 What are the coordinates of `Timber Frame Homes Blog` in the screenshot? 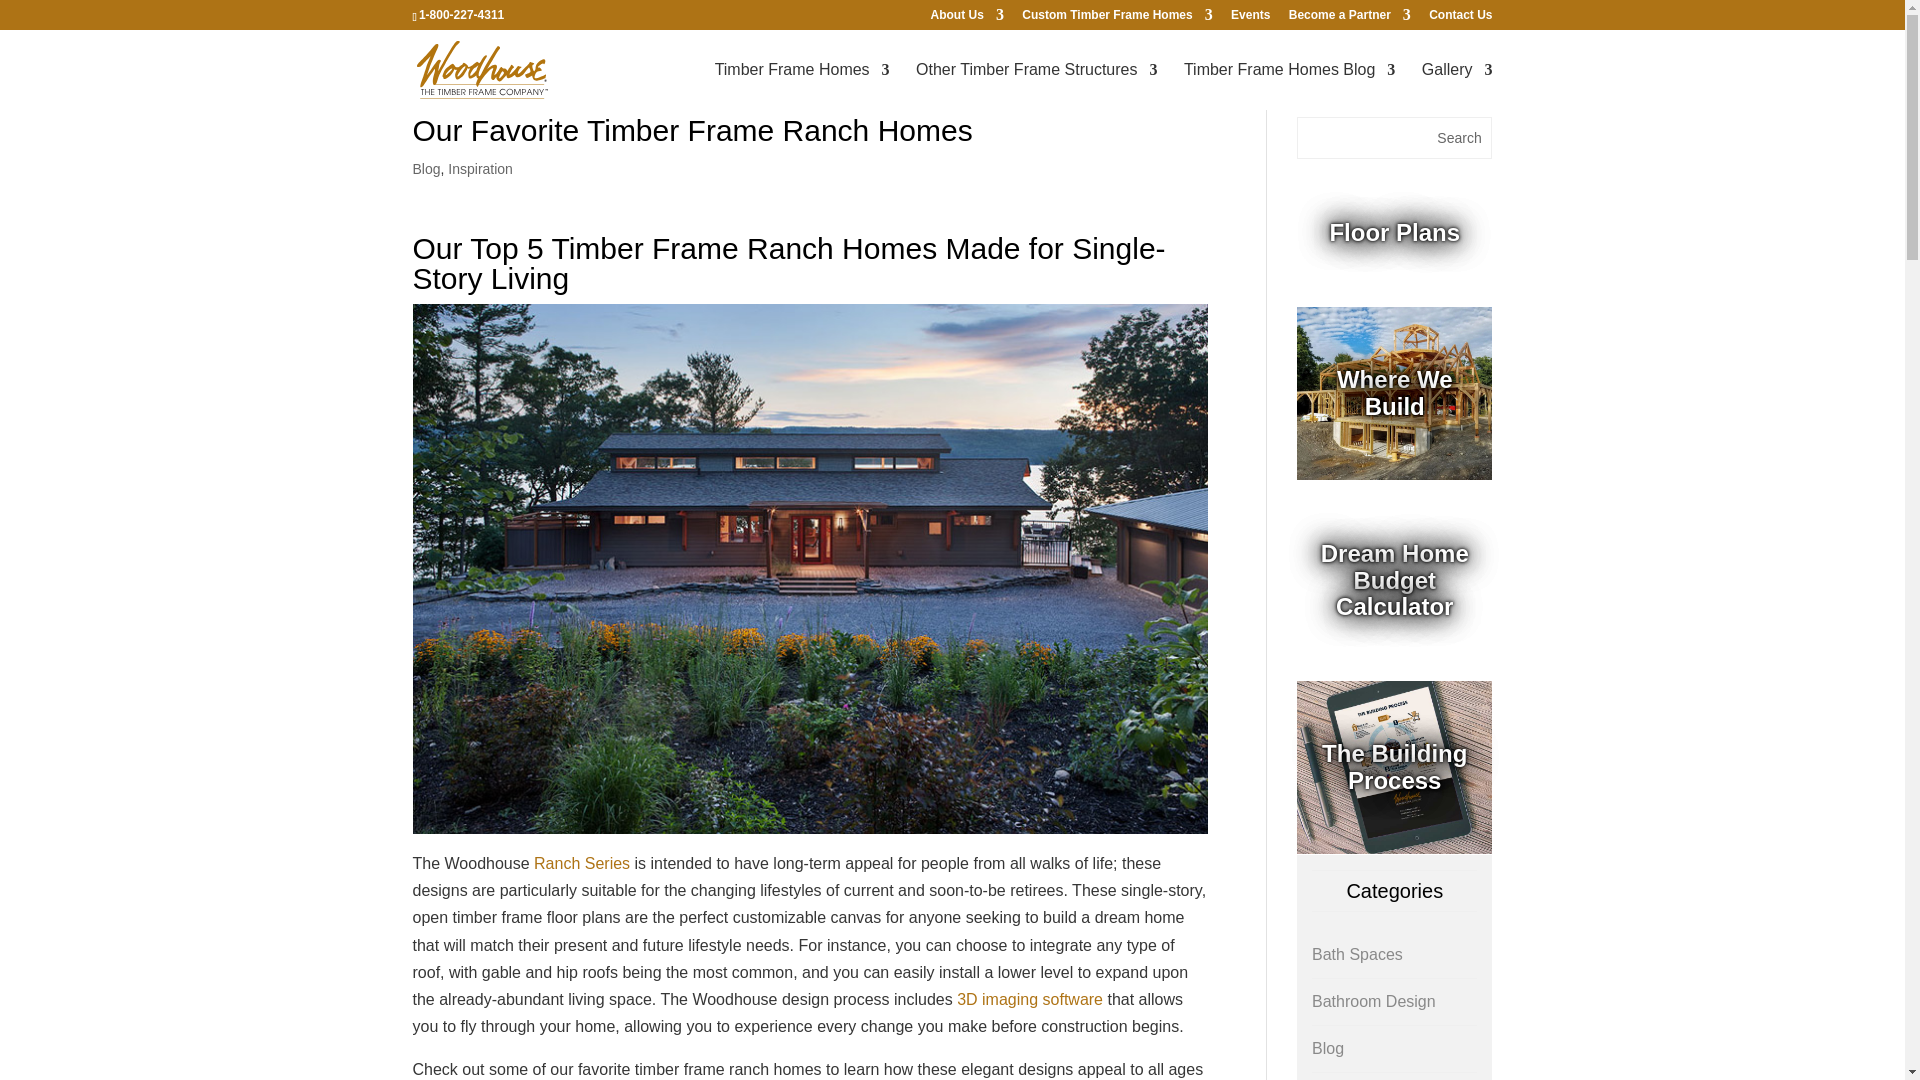 It's located at (568, 70).